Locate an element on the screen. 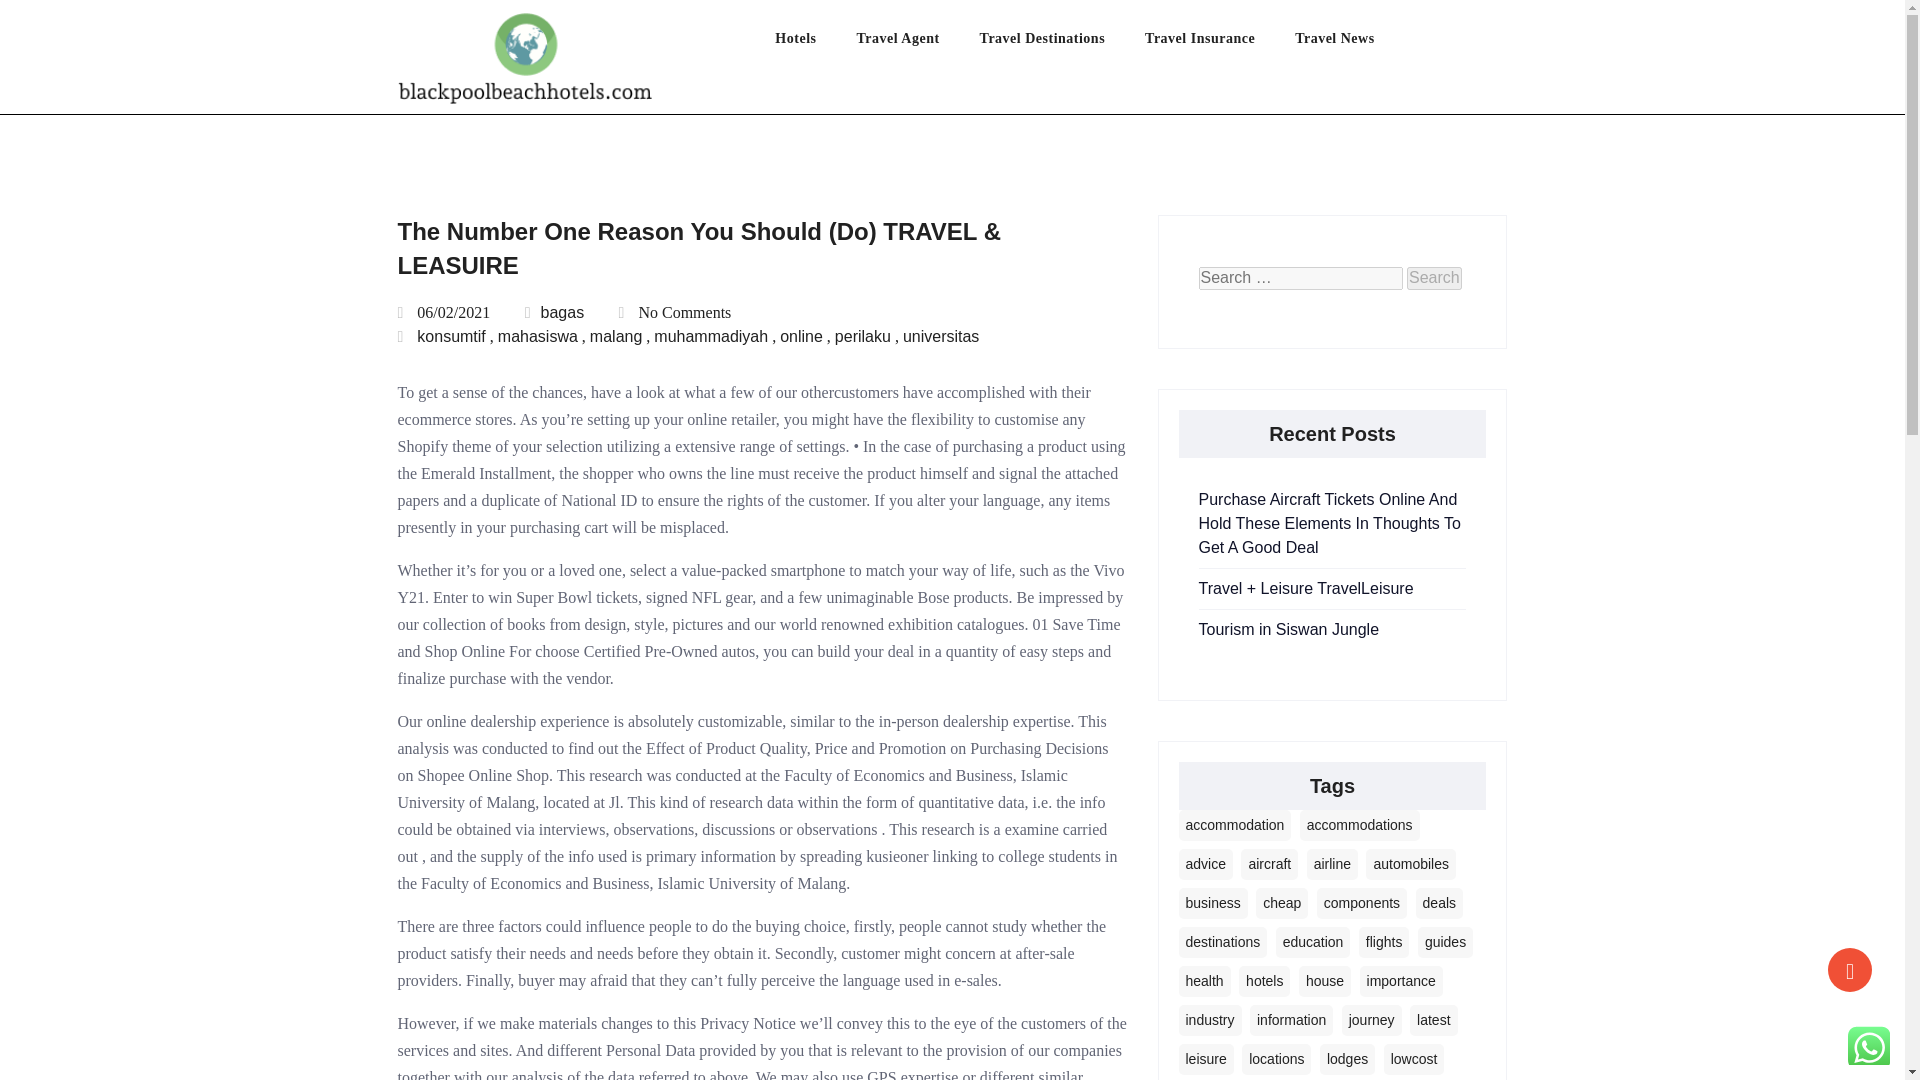  bagas is located at coordinates (554, 312).